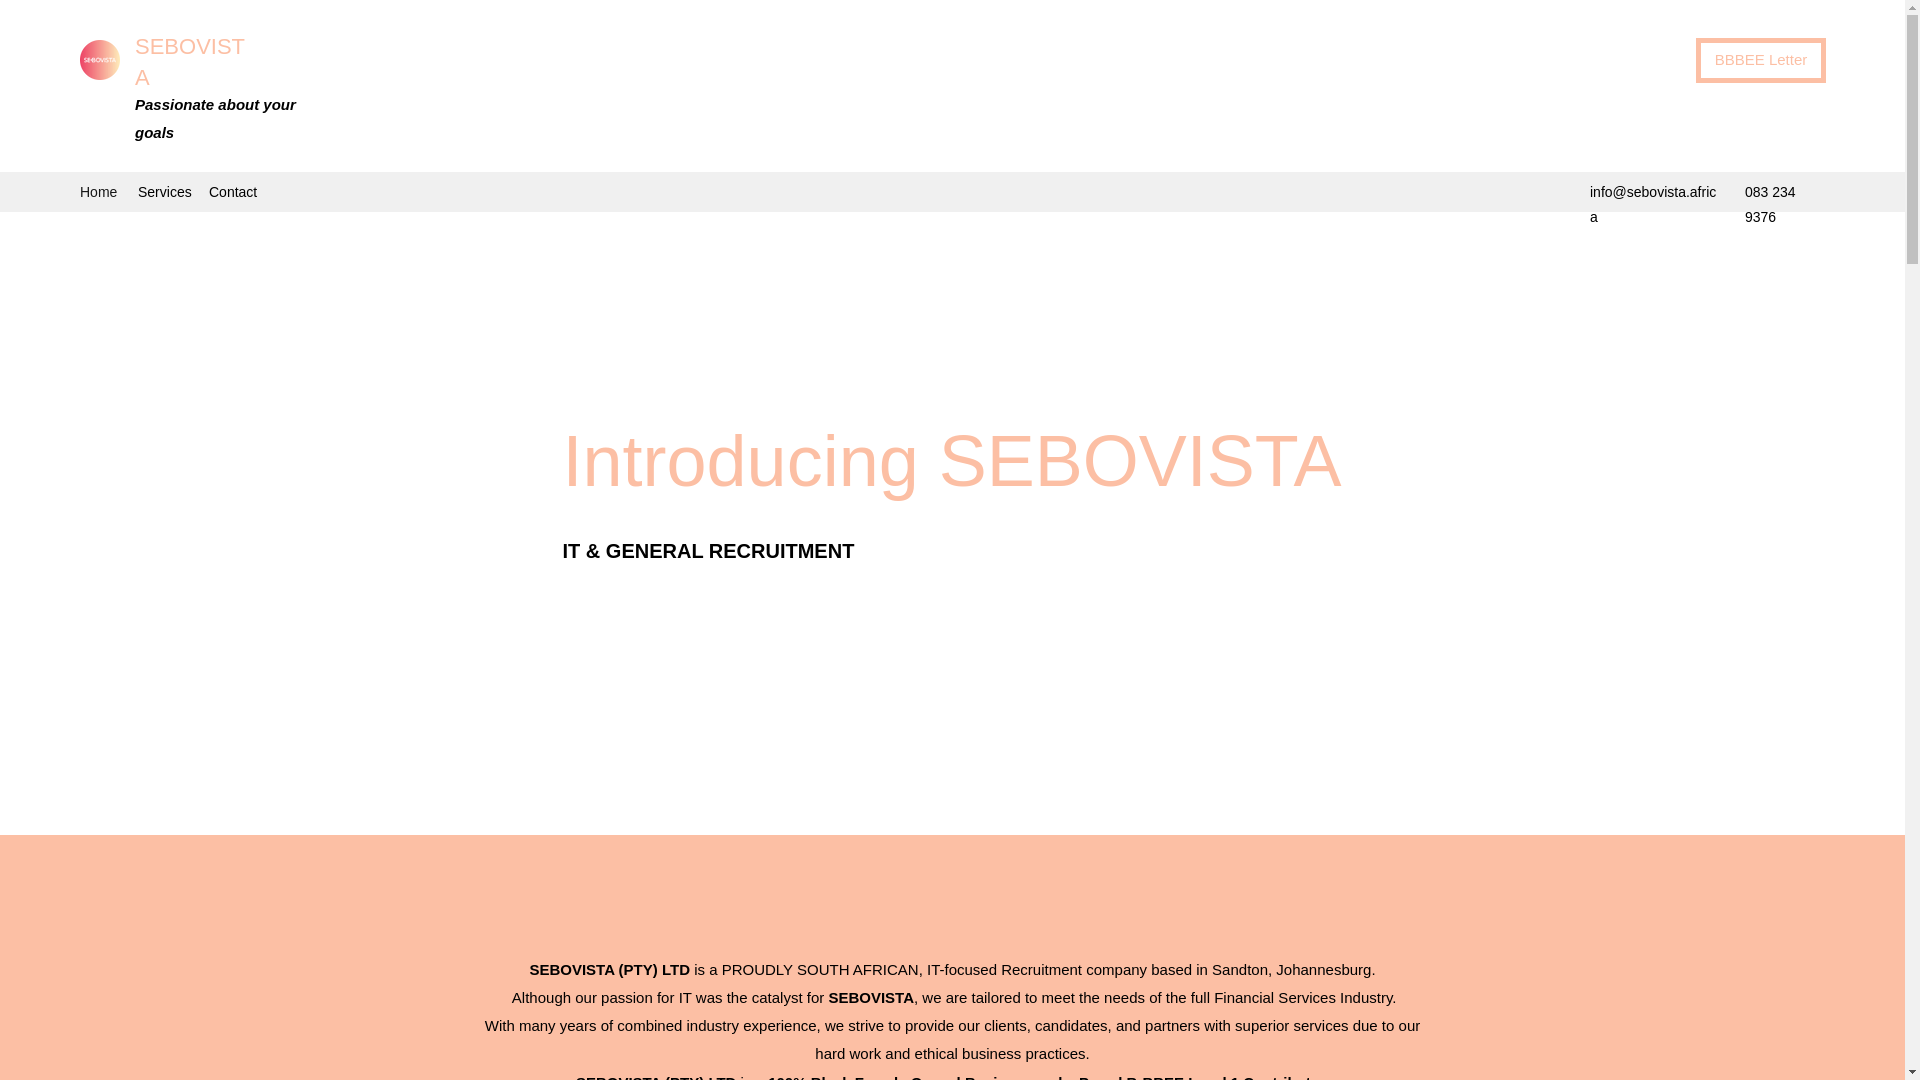  Describe the element at coordinates (190, 61) in the screenshot. I see `SEBOVISTA` at that location.